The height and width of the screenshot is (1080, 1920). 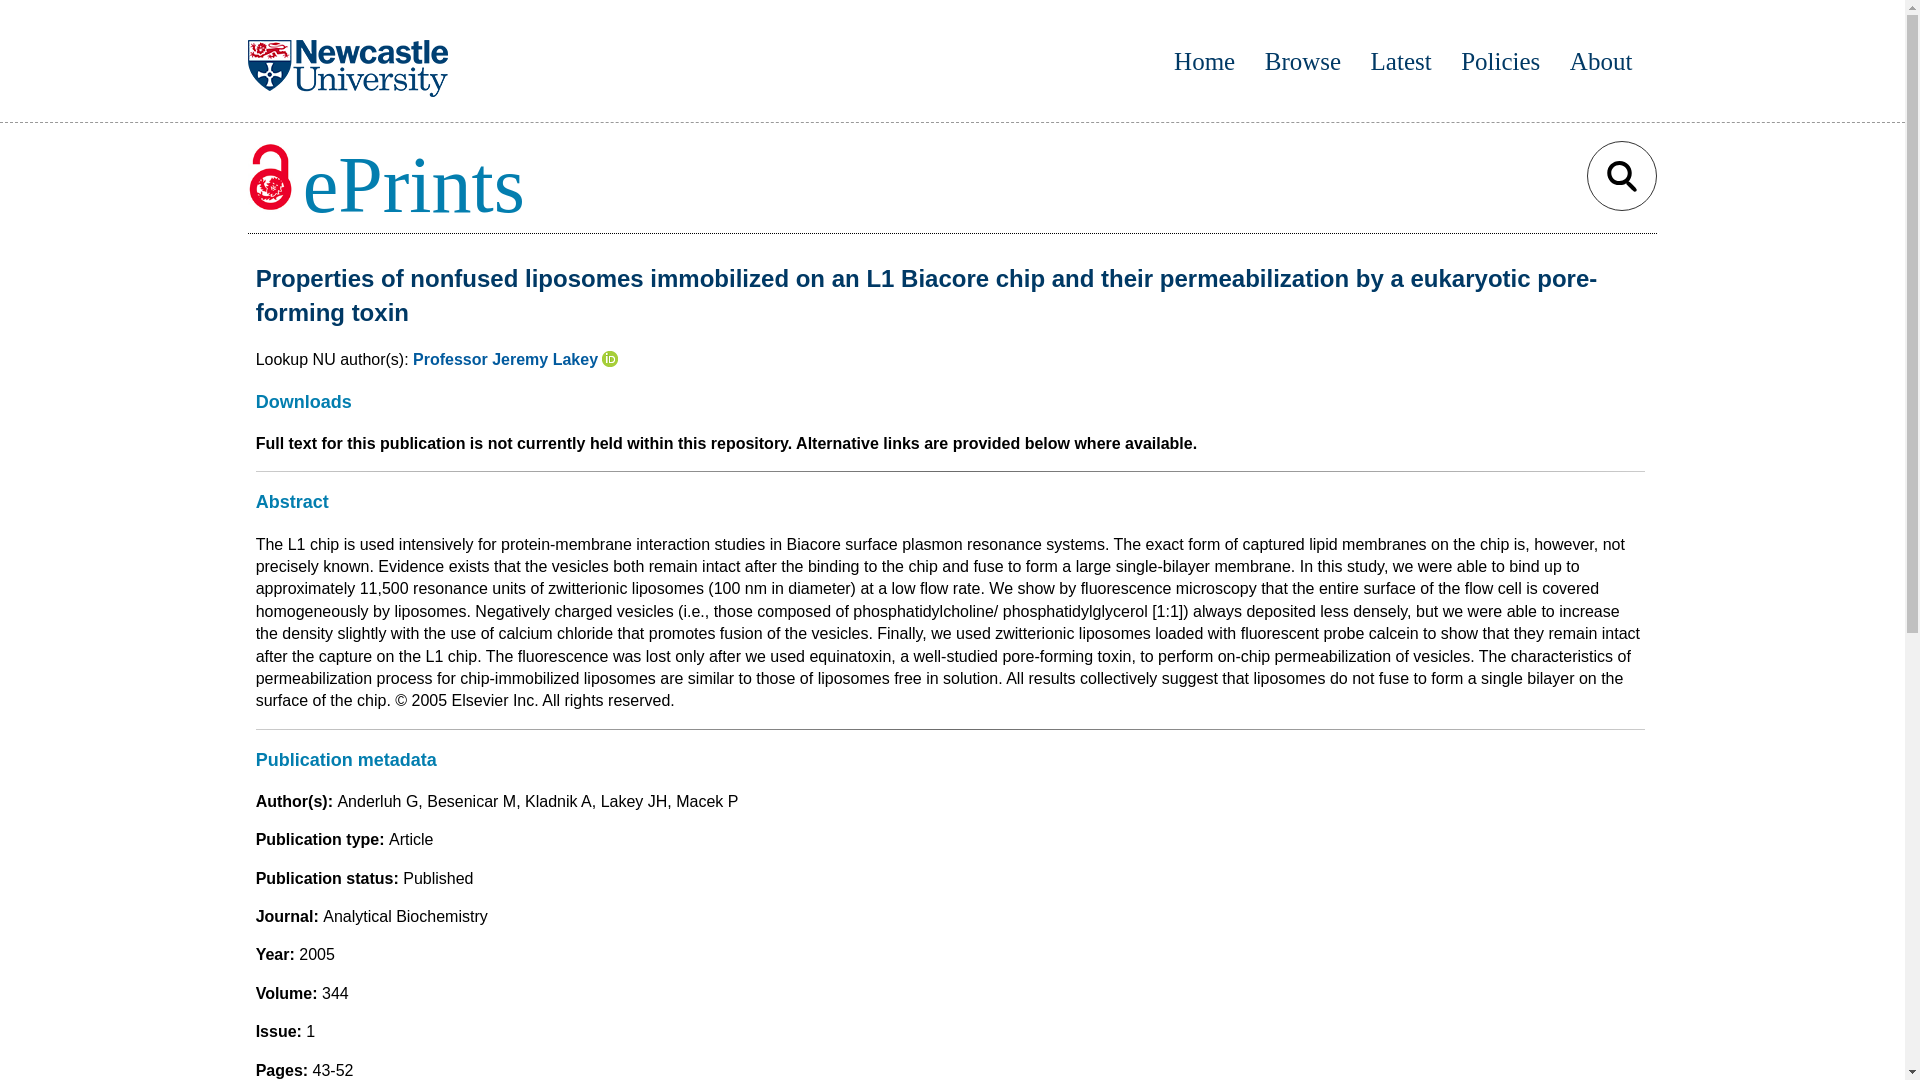 I want to click on View ePrints listed within the last month, so click(x=1401, y=60).